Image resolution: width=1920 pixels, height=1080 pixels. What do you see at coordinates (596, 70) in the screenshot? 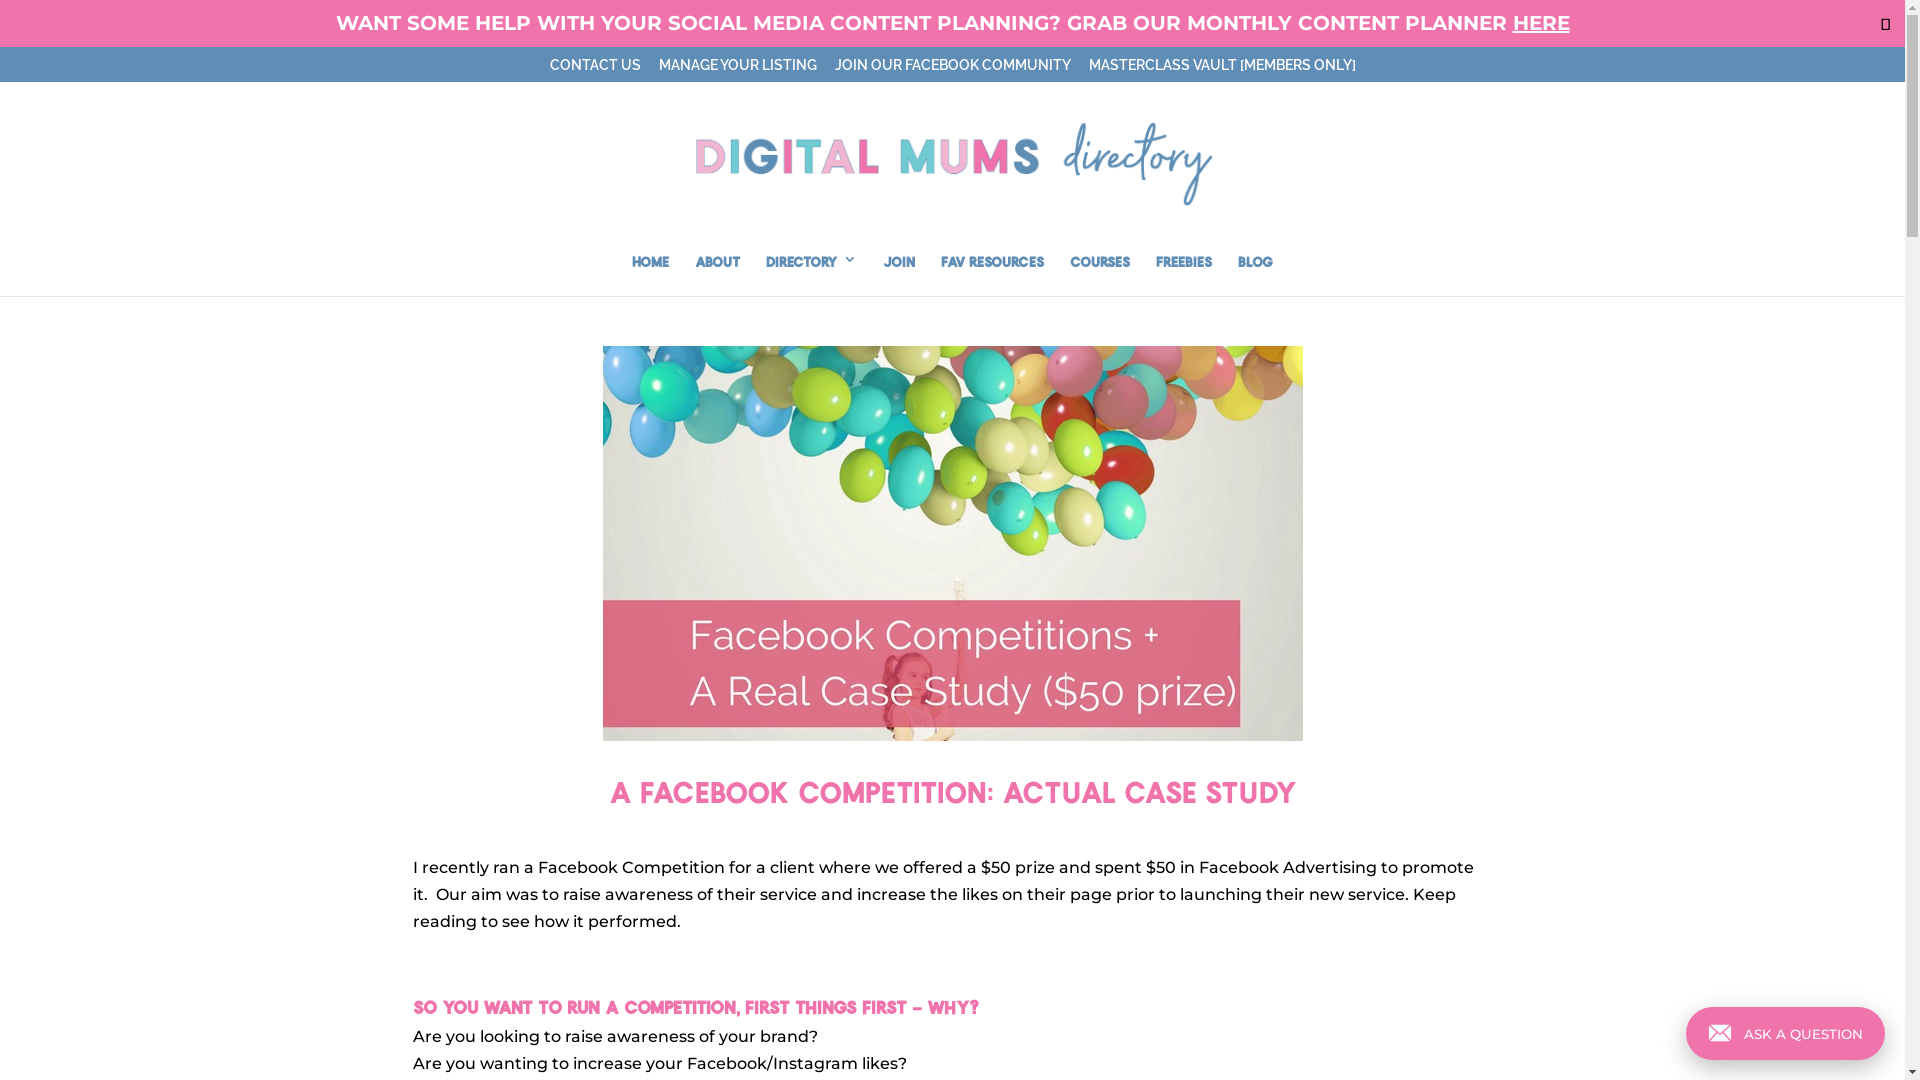
I see `CONTACT US` at bounding box center [596, 70].